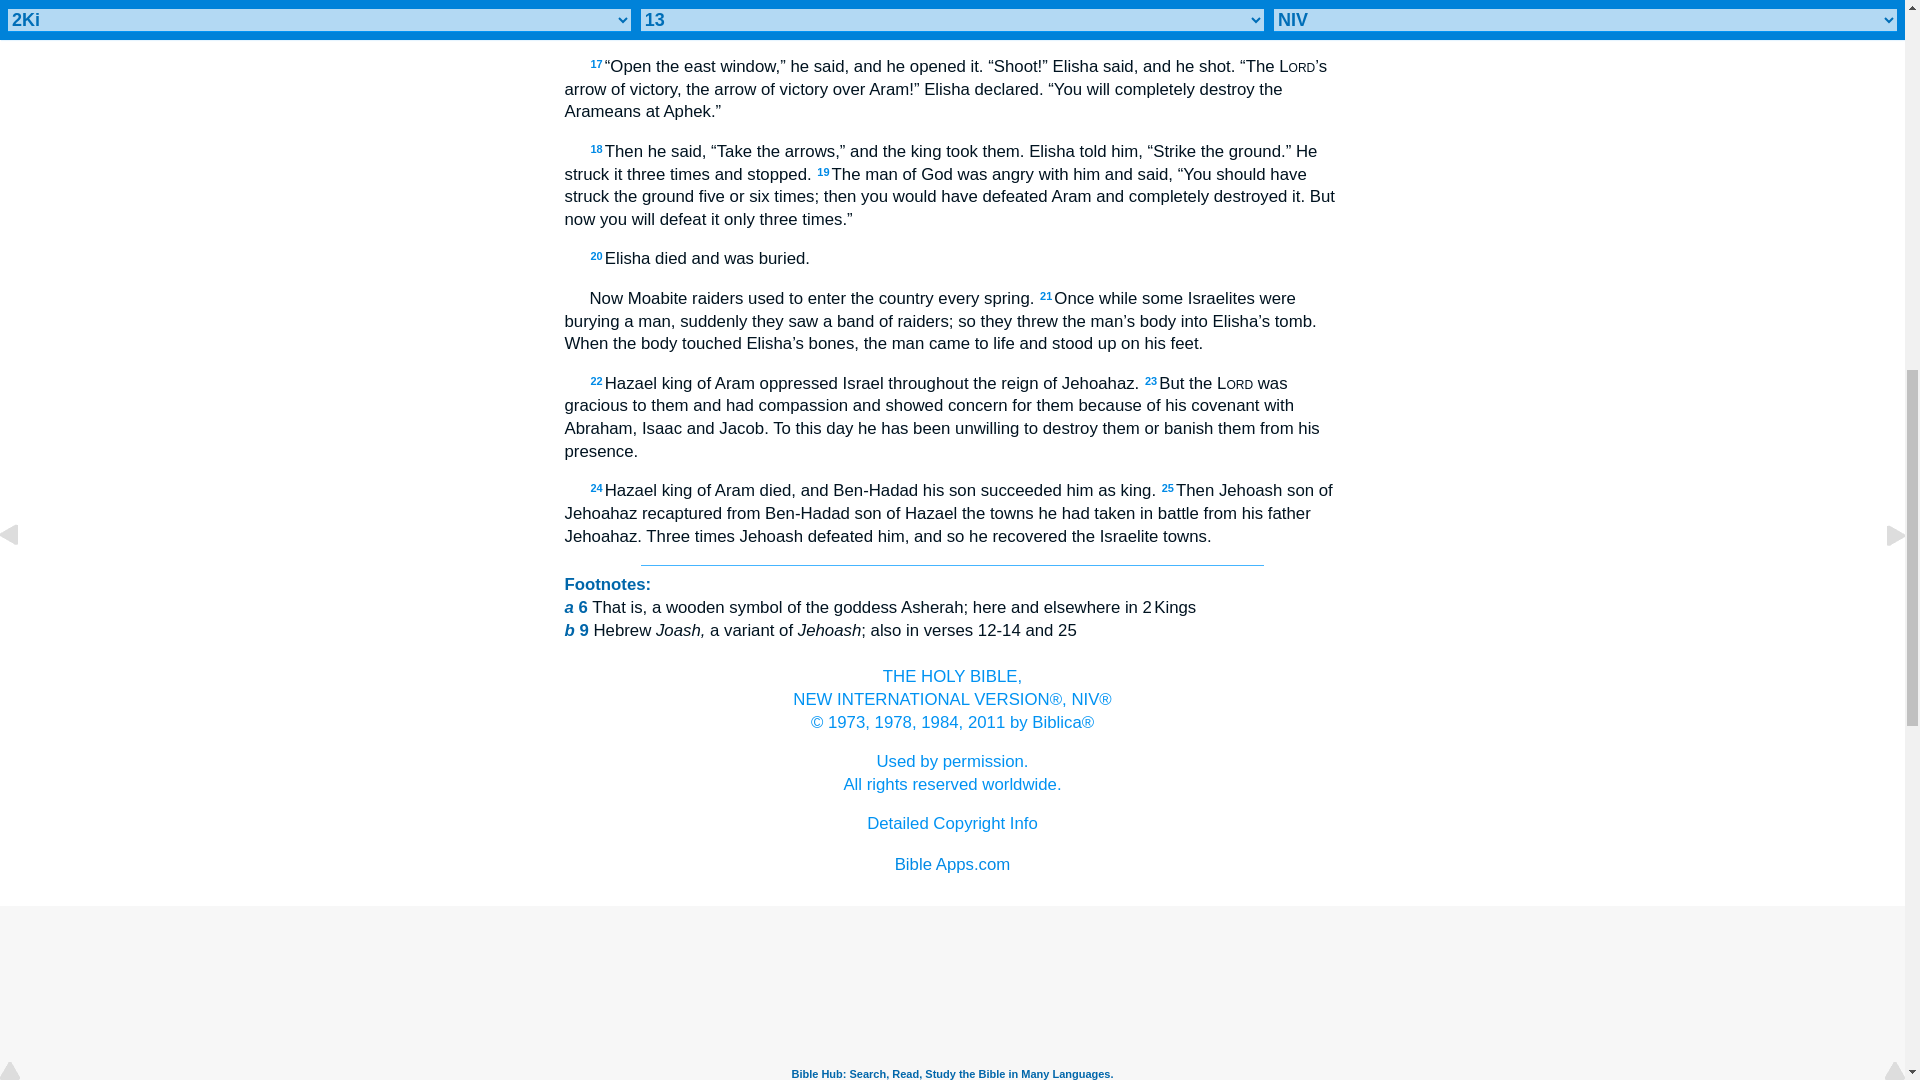 The image size is (1920, 1080). Describe the element at coordinates (952, 823) in the screenshot. I see `19` at that location.